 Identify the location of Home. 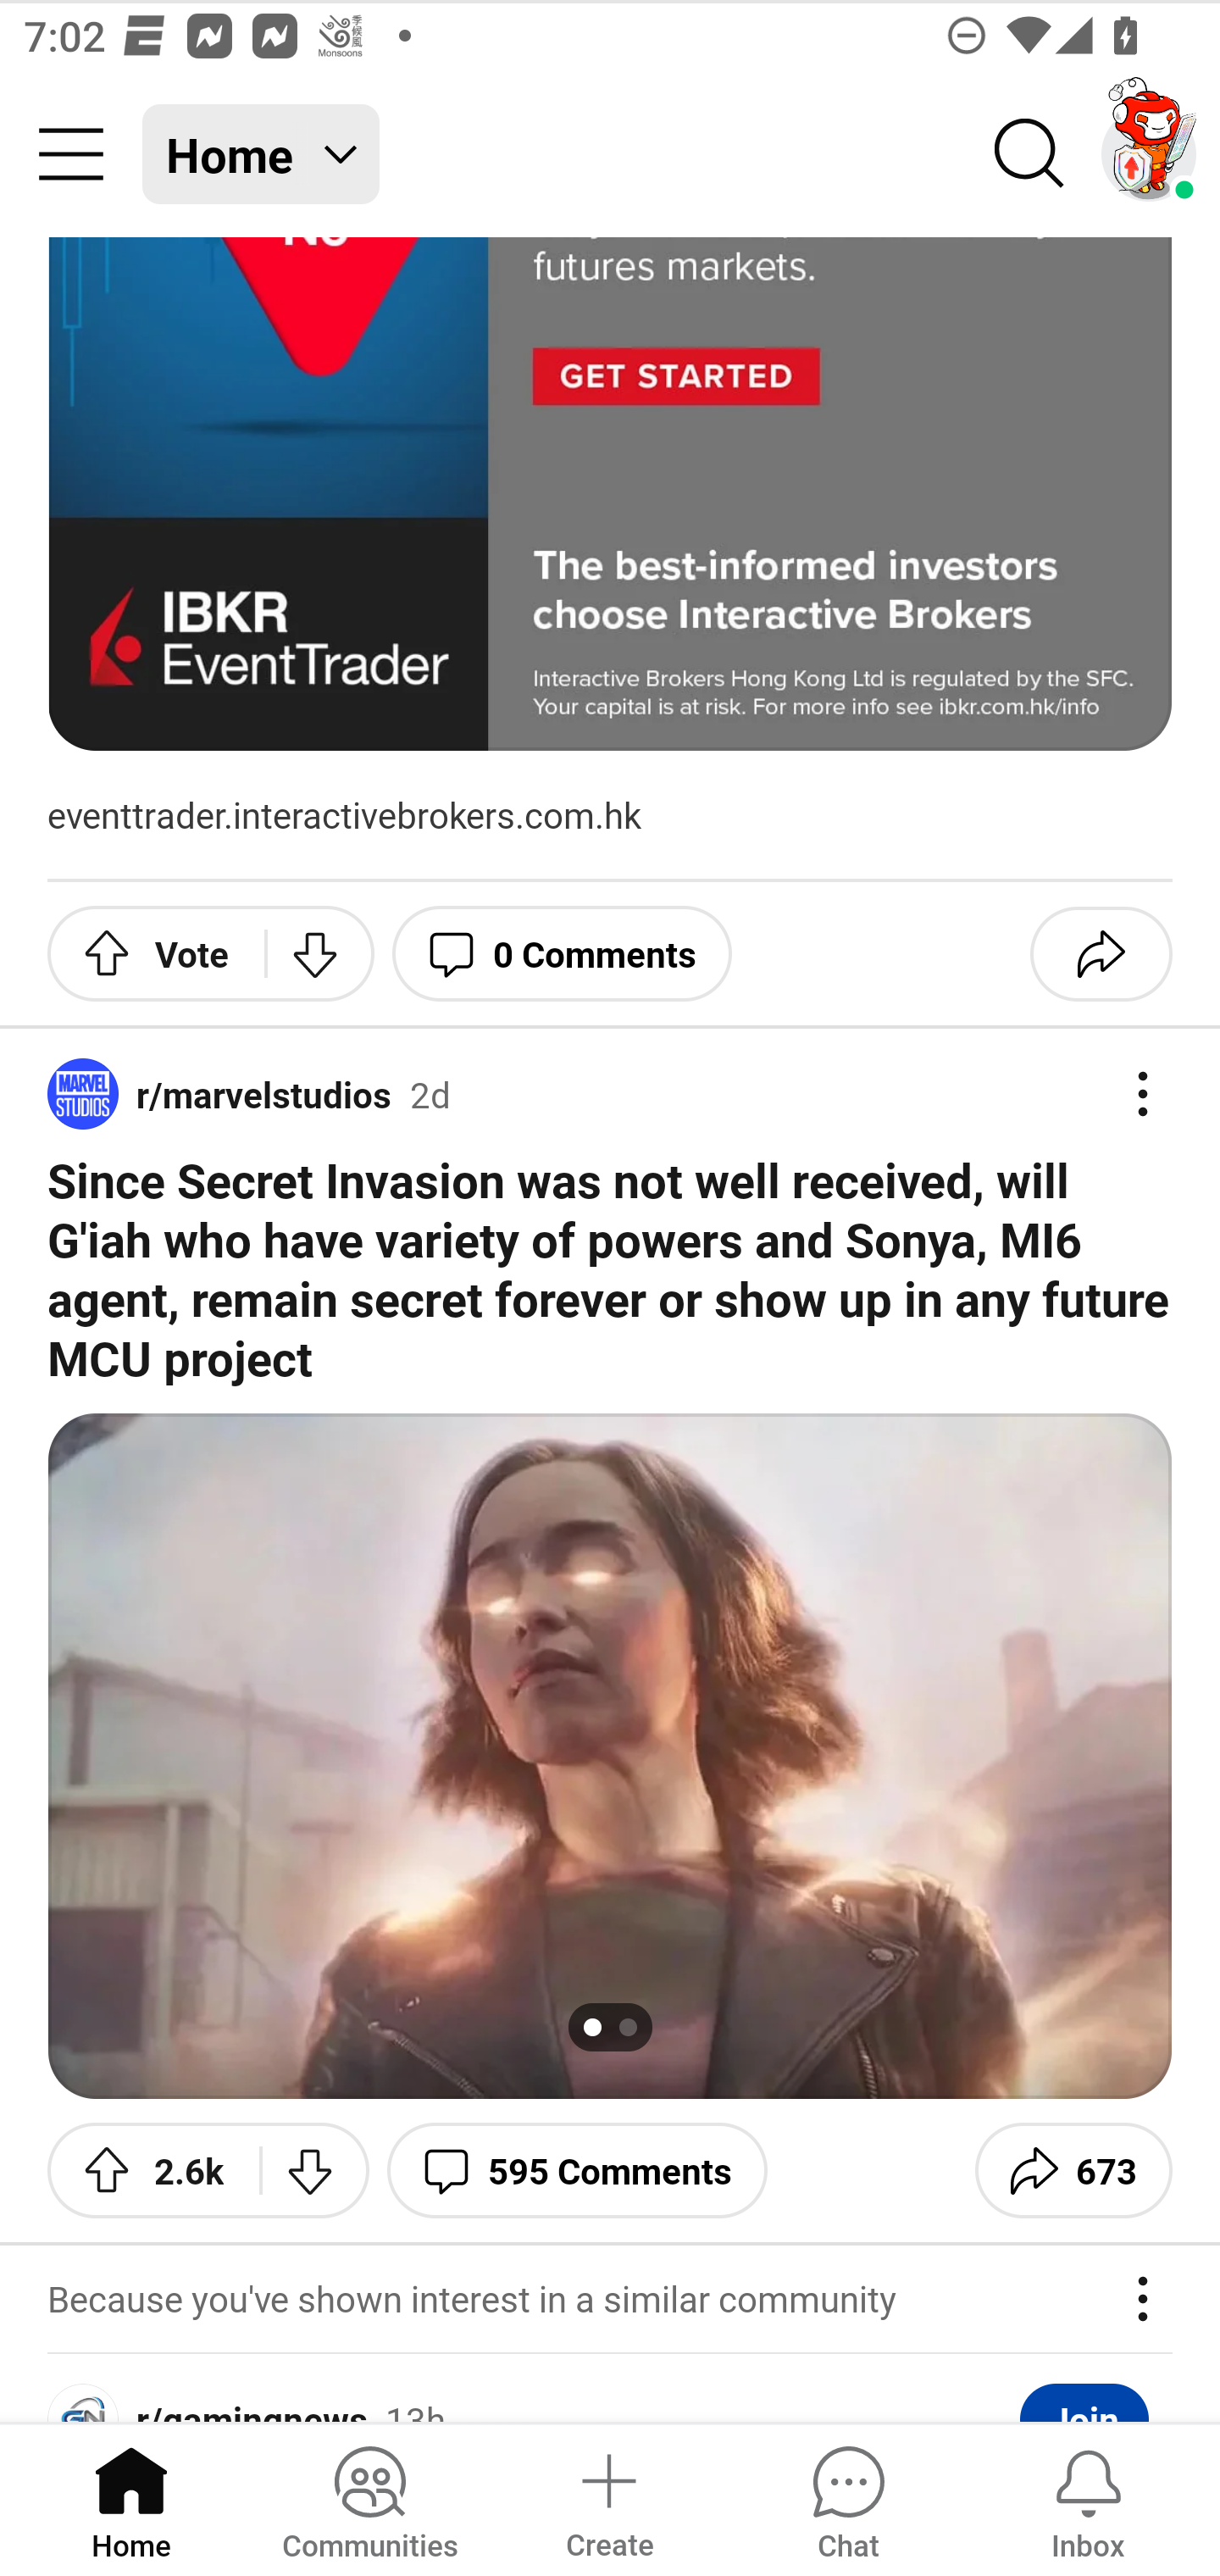
(131, 2498).